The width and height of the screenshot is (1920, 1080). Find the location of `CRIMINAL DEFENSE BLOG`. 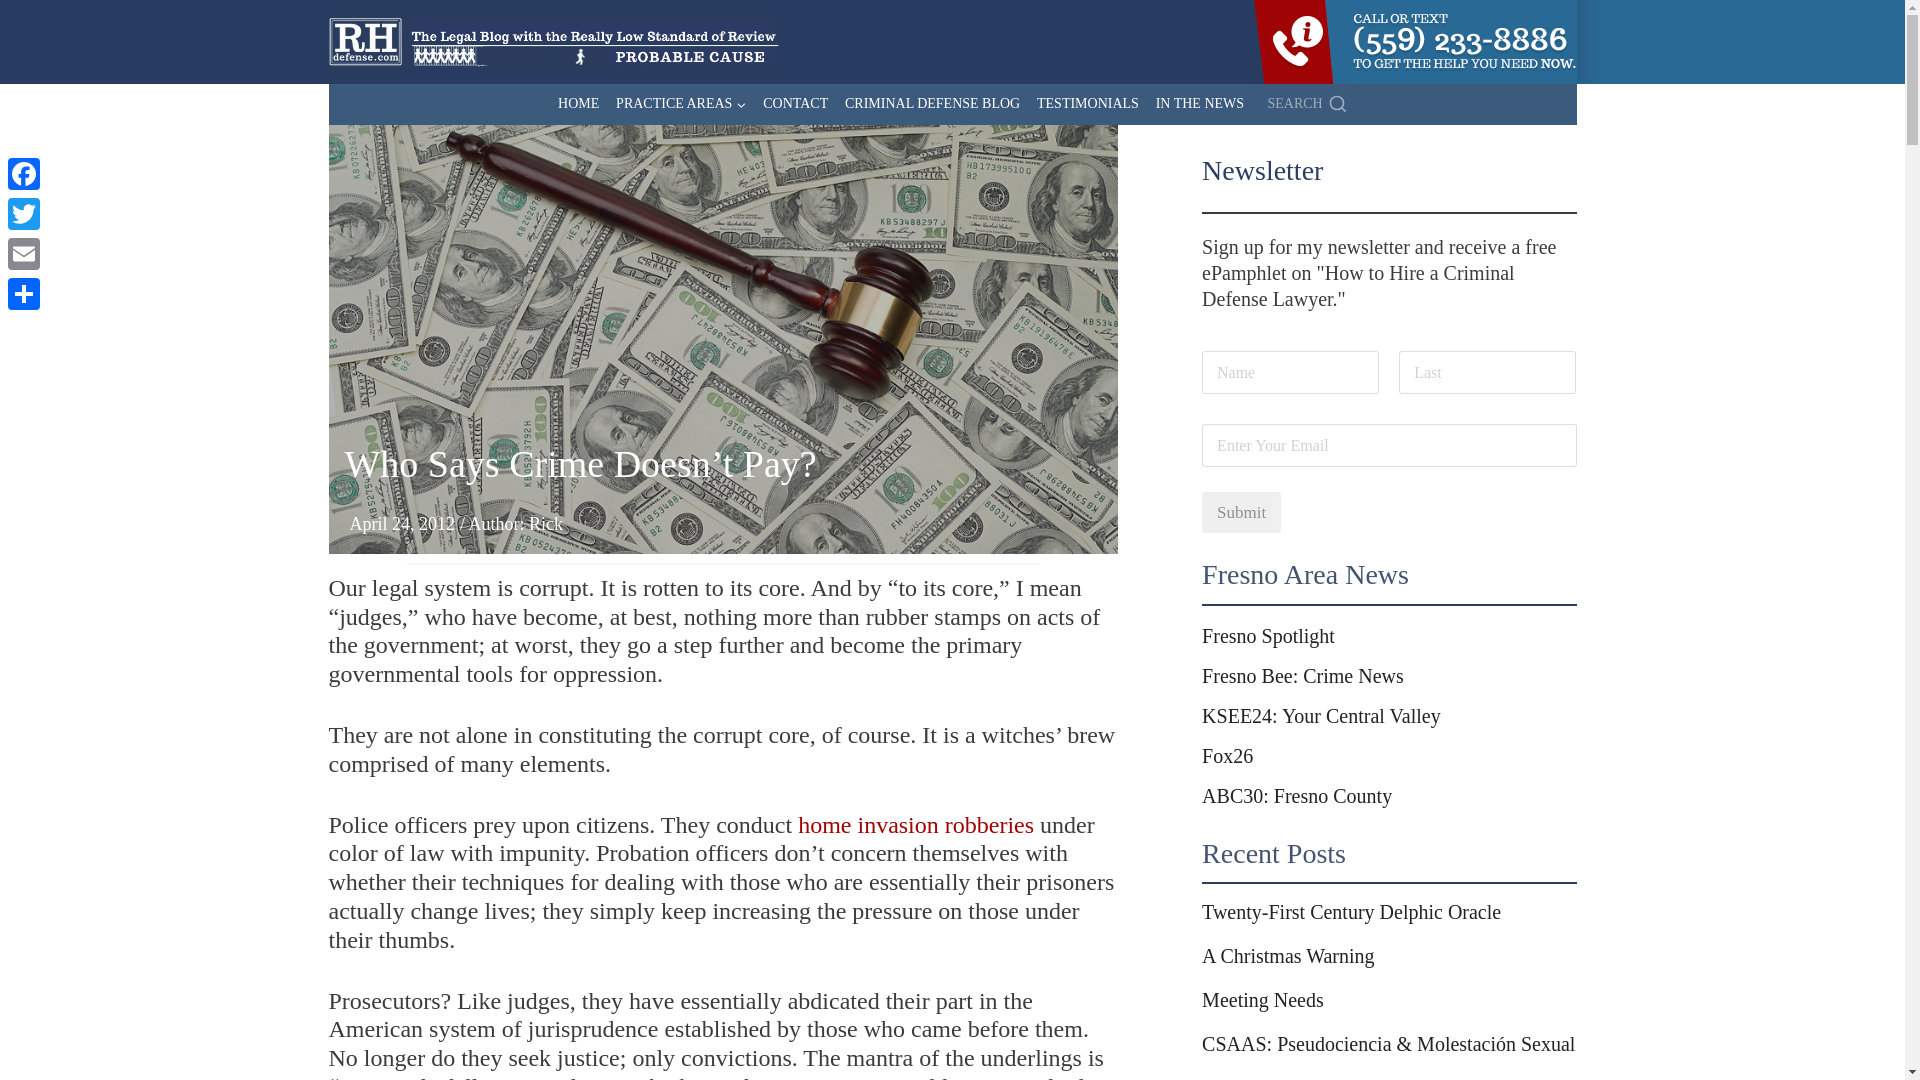

CRIMINAL DEFENSE BLOG is located at coordinates (933, 104).